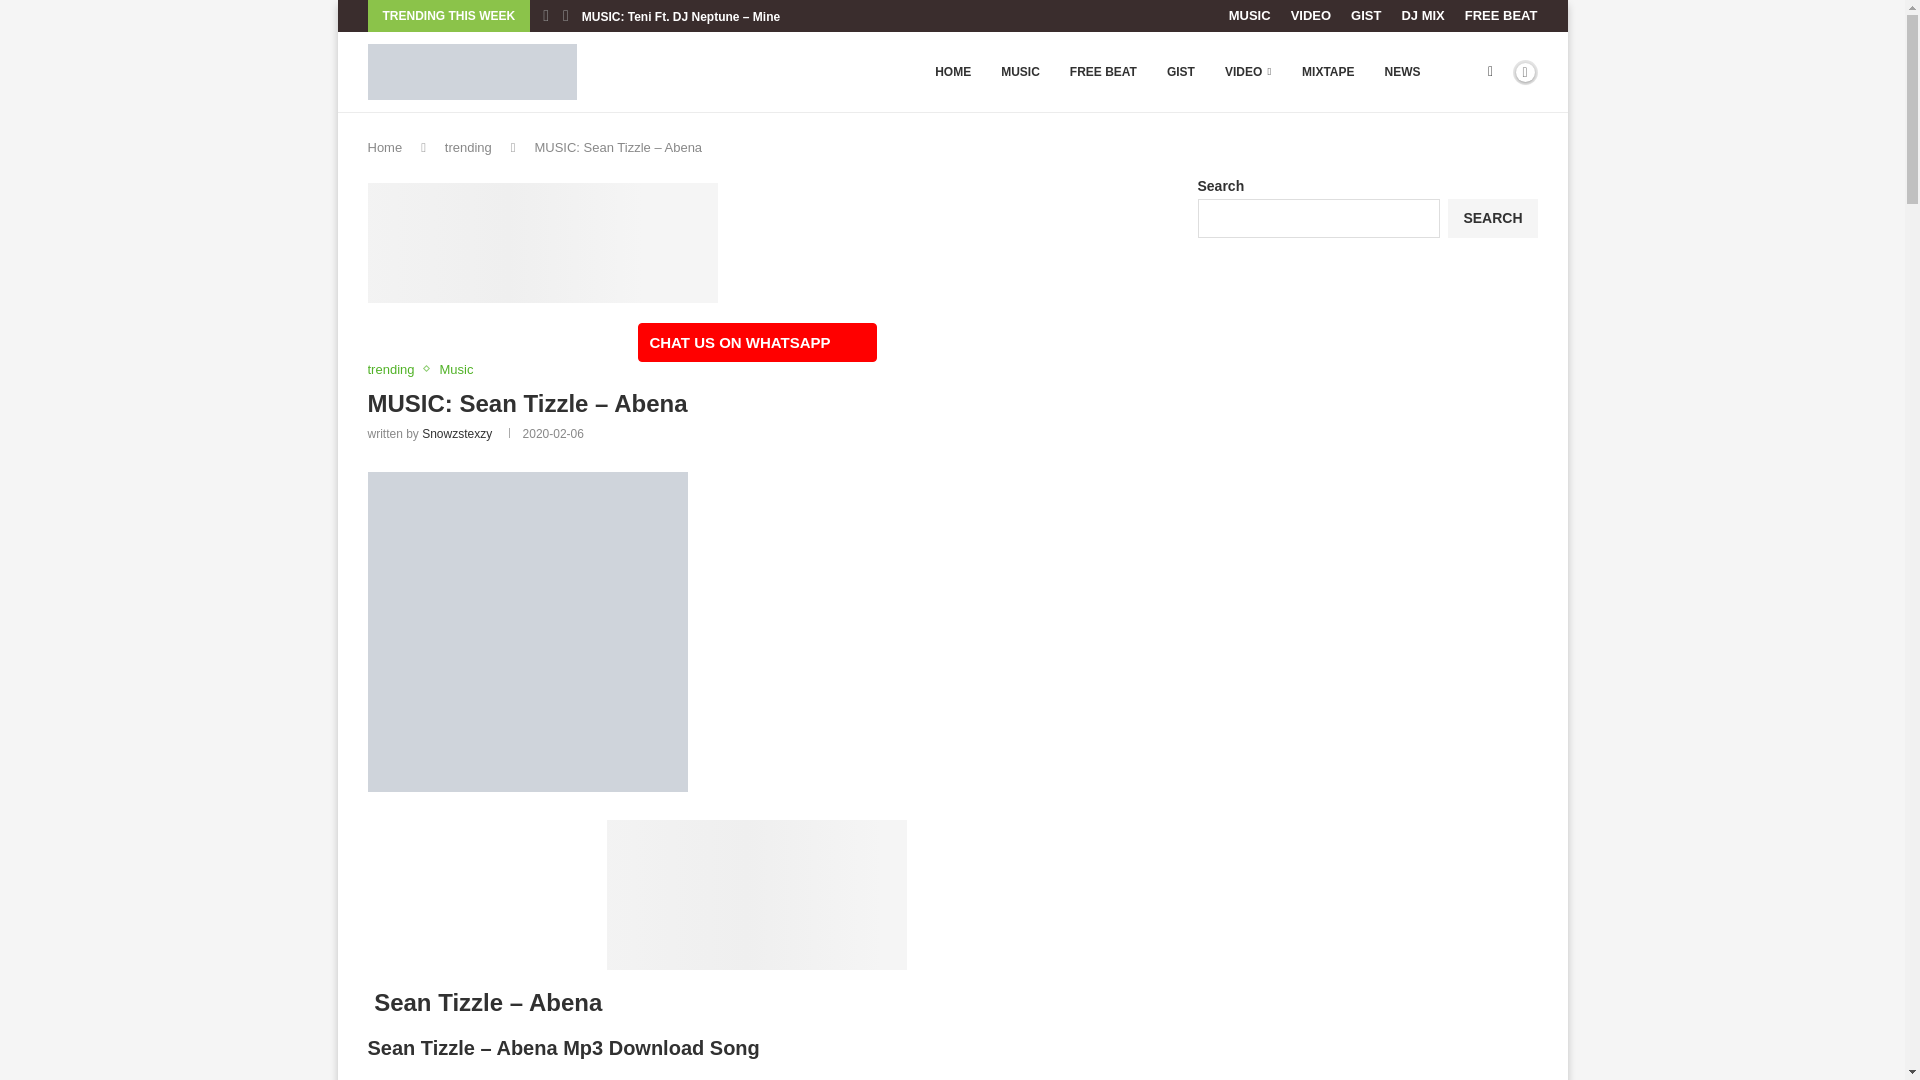 This screenshot has width=1920, height=1080. Describe the element at coordinates (756, 342) in the screenshot. I see `CHAT US ON WHATSAPP` at that location.